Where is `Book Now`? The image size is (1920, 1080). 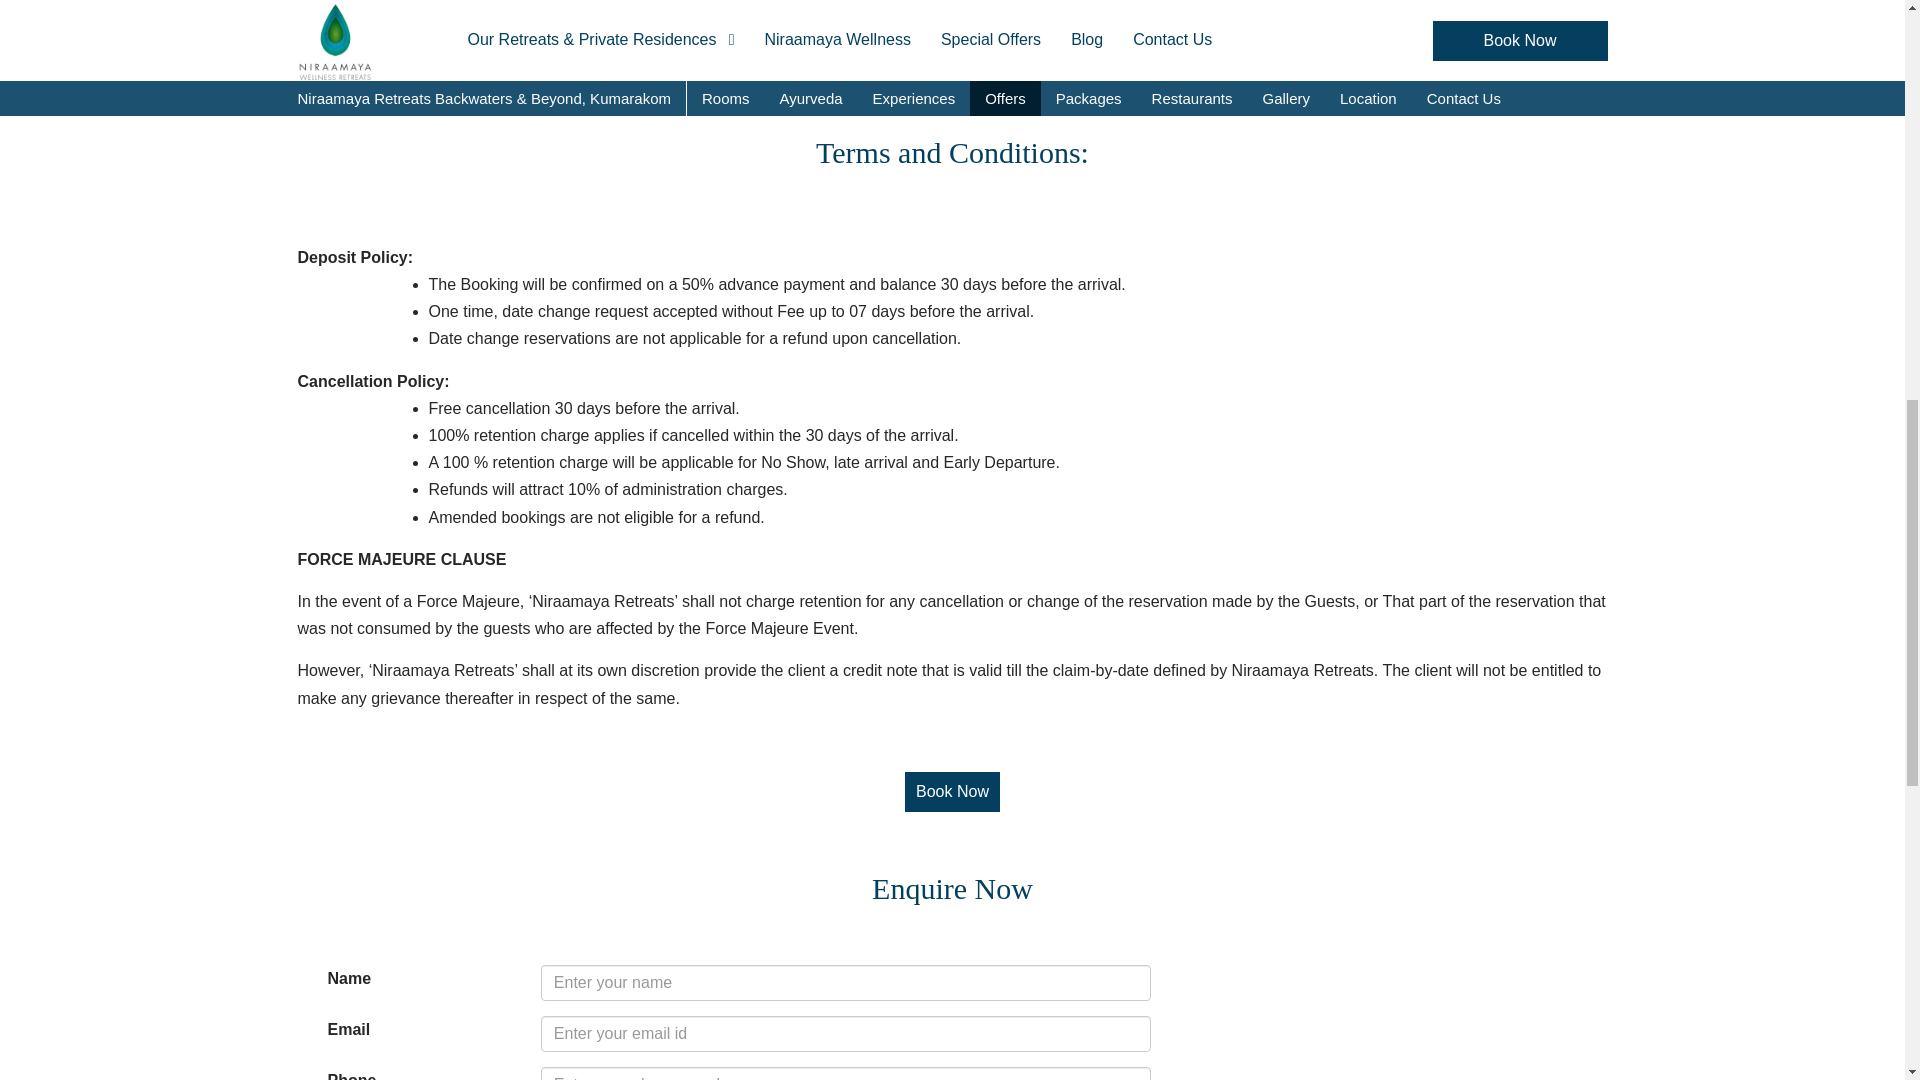
Book Now is located at coordinates (952, 792).